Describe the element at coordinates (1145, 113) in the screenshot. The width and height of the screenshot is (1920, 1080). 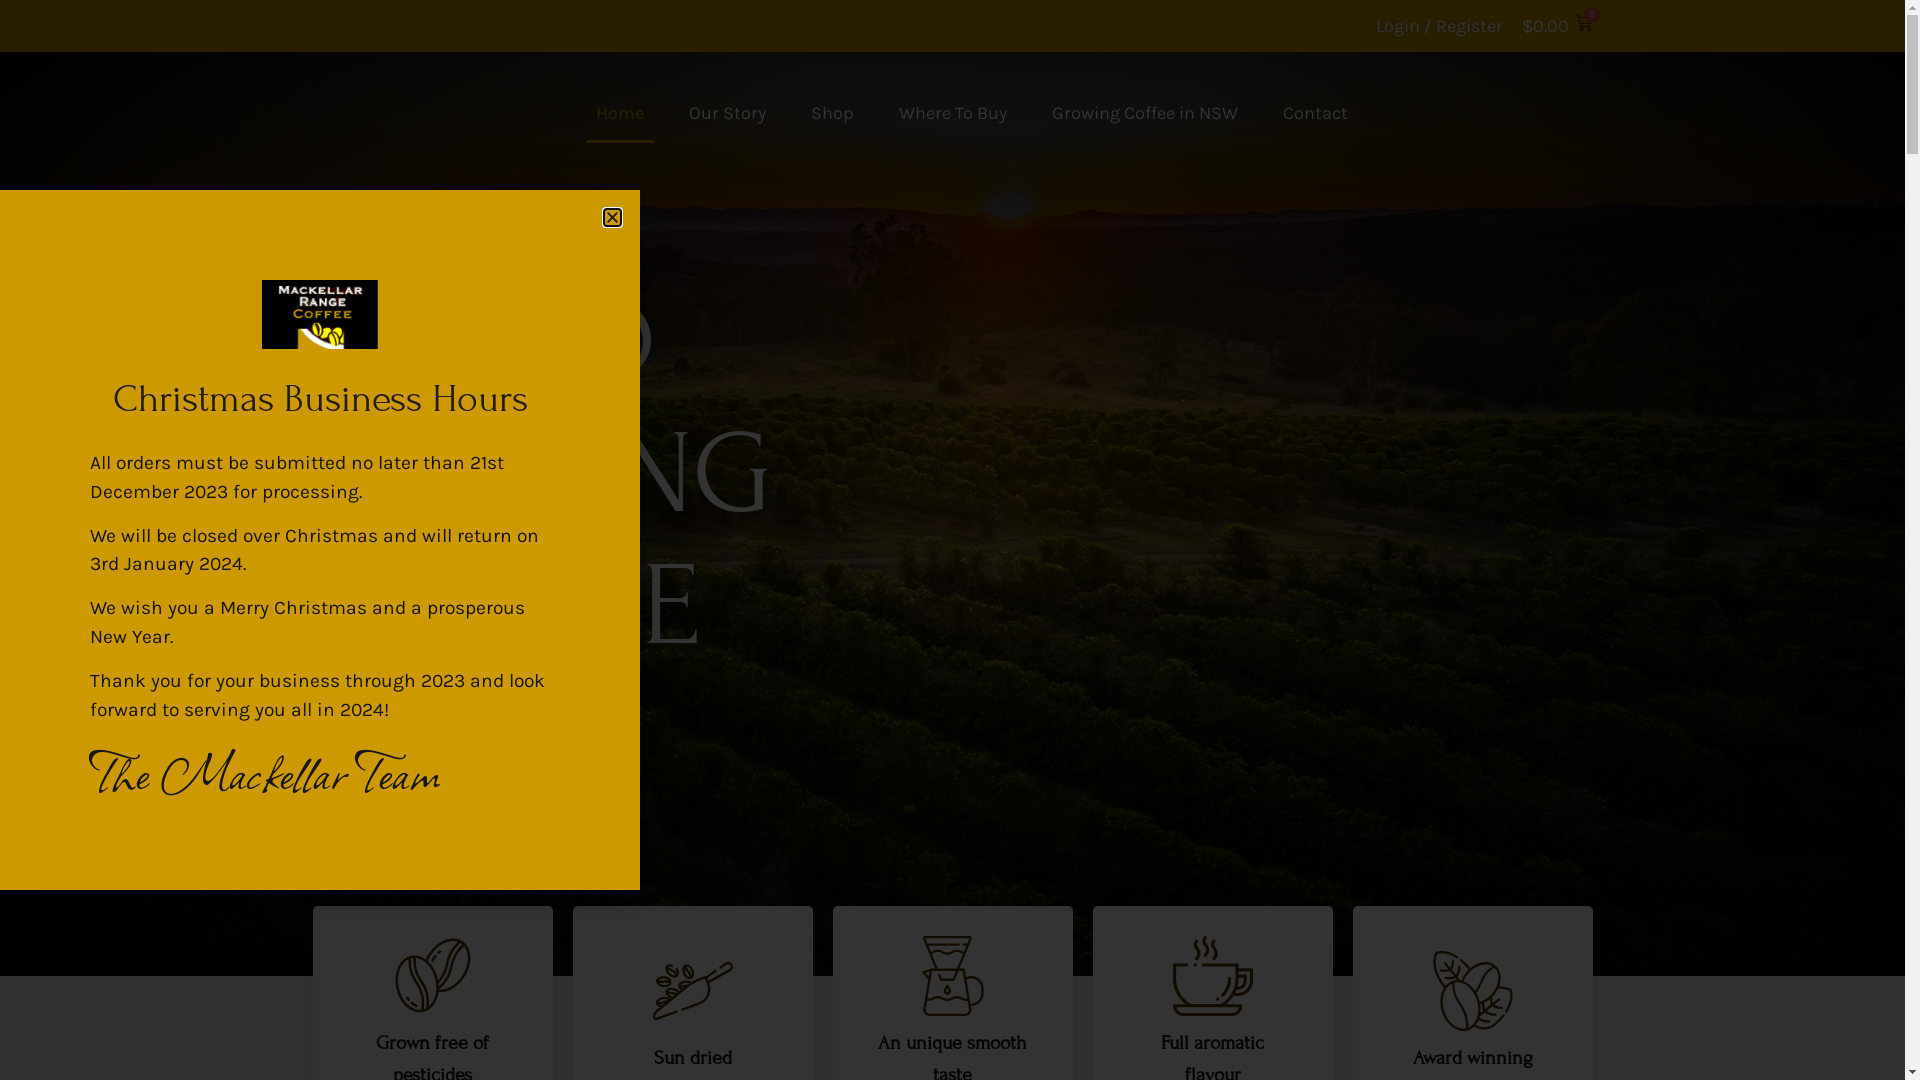
I see `Growing Coffee in NSW` at that location.